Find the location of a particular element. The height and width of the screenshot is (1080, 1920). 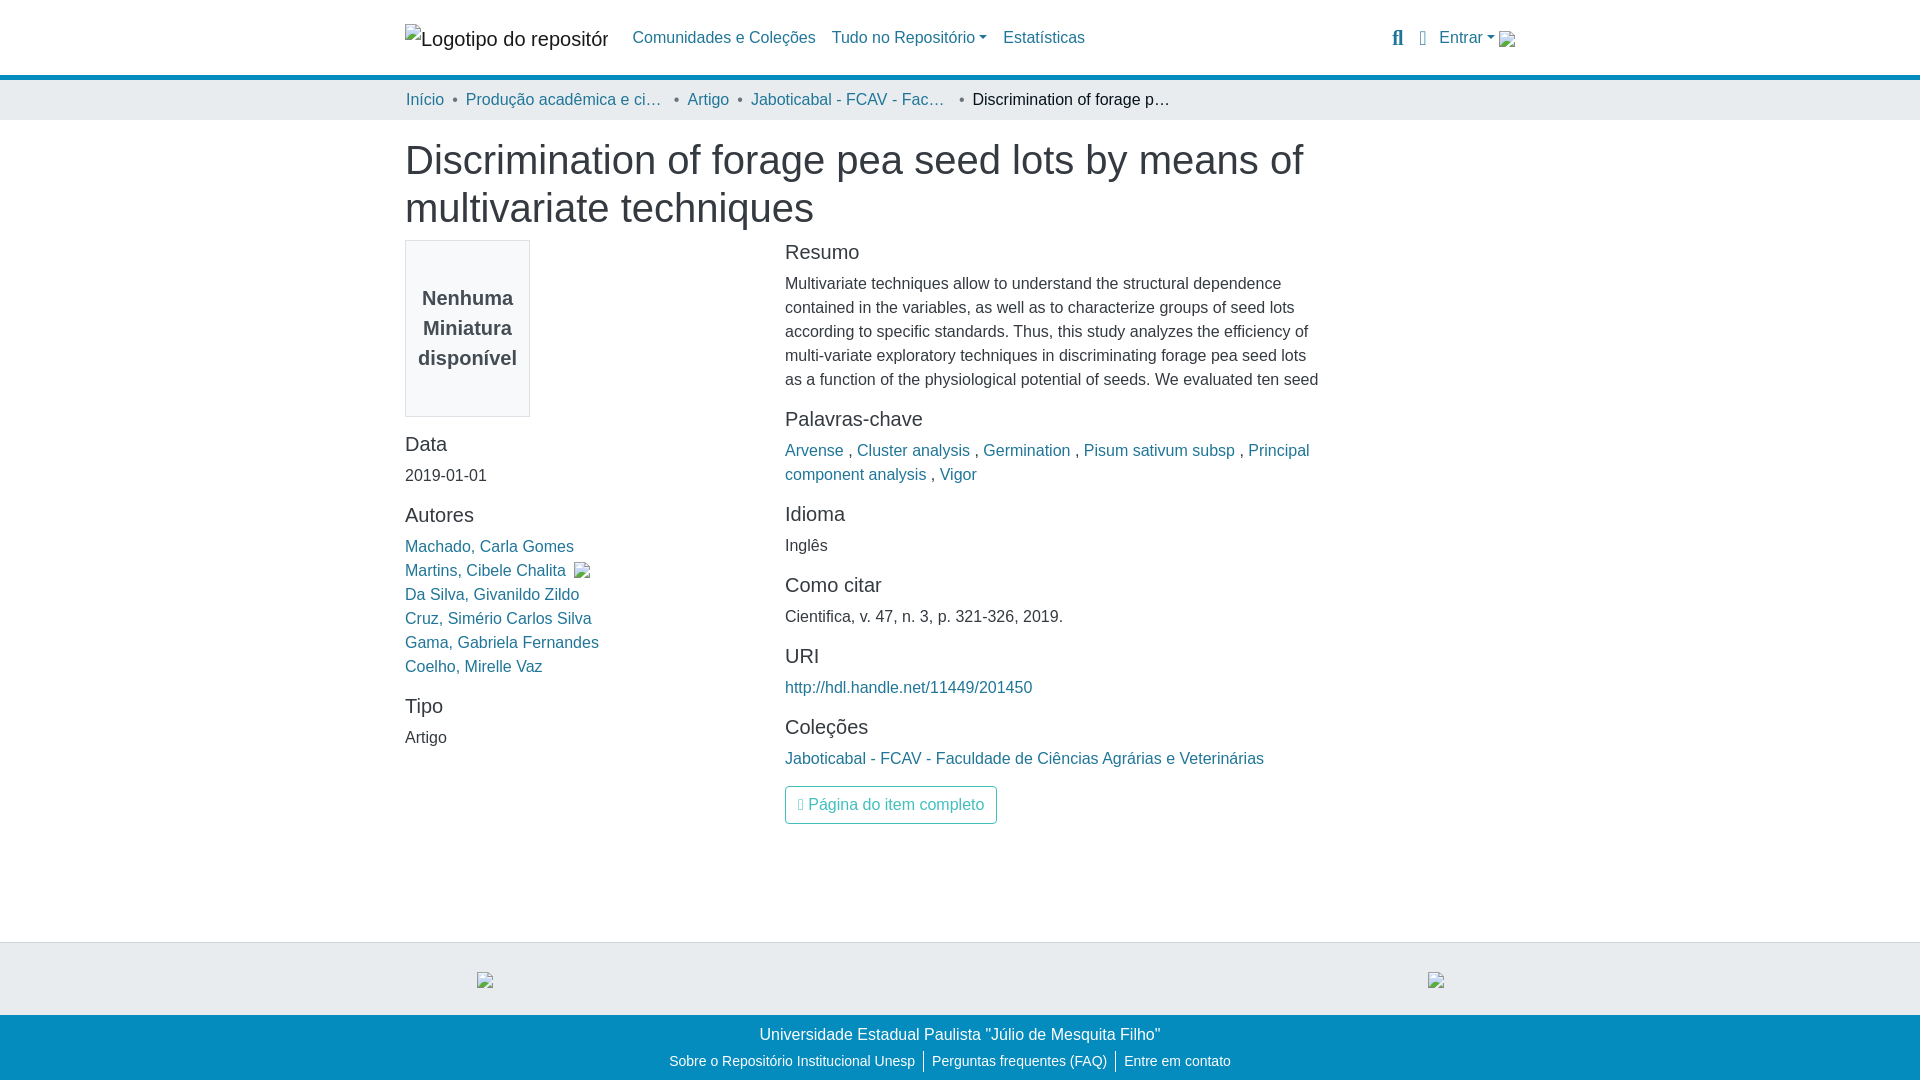

Pesquisar is located at coordinates (1396, 37).